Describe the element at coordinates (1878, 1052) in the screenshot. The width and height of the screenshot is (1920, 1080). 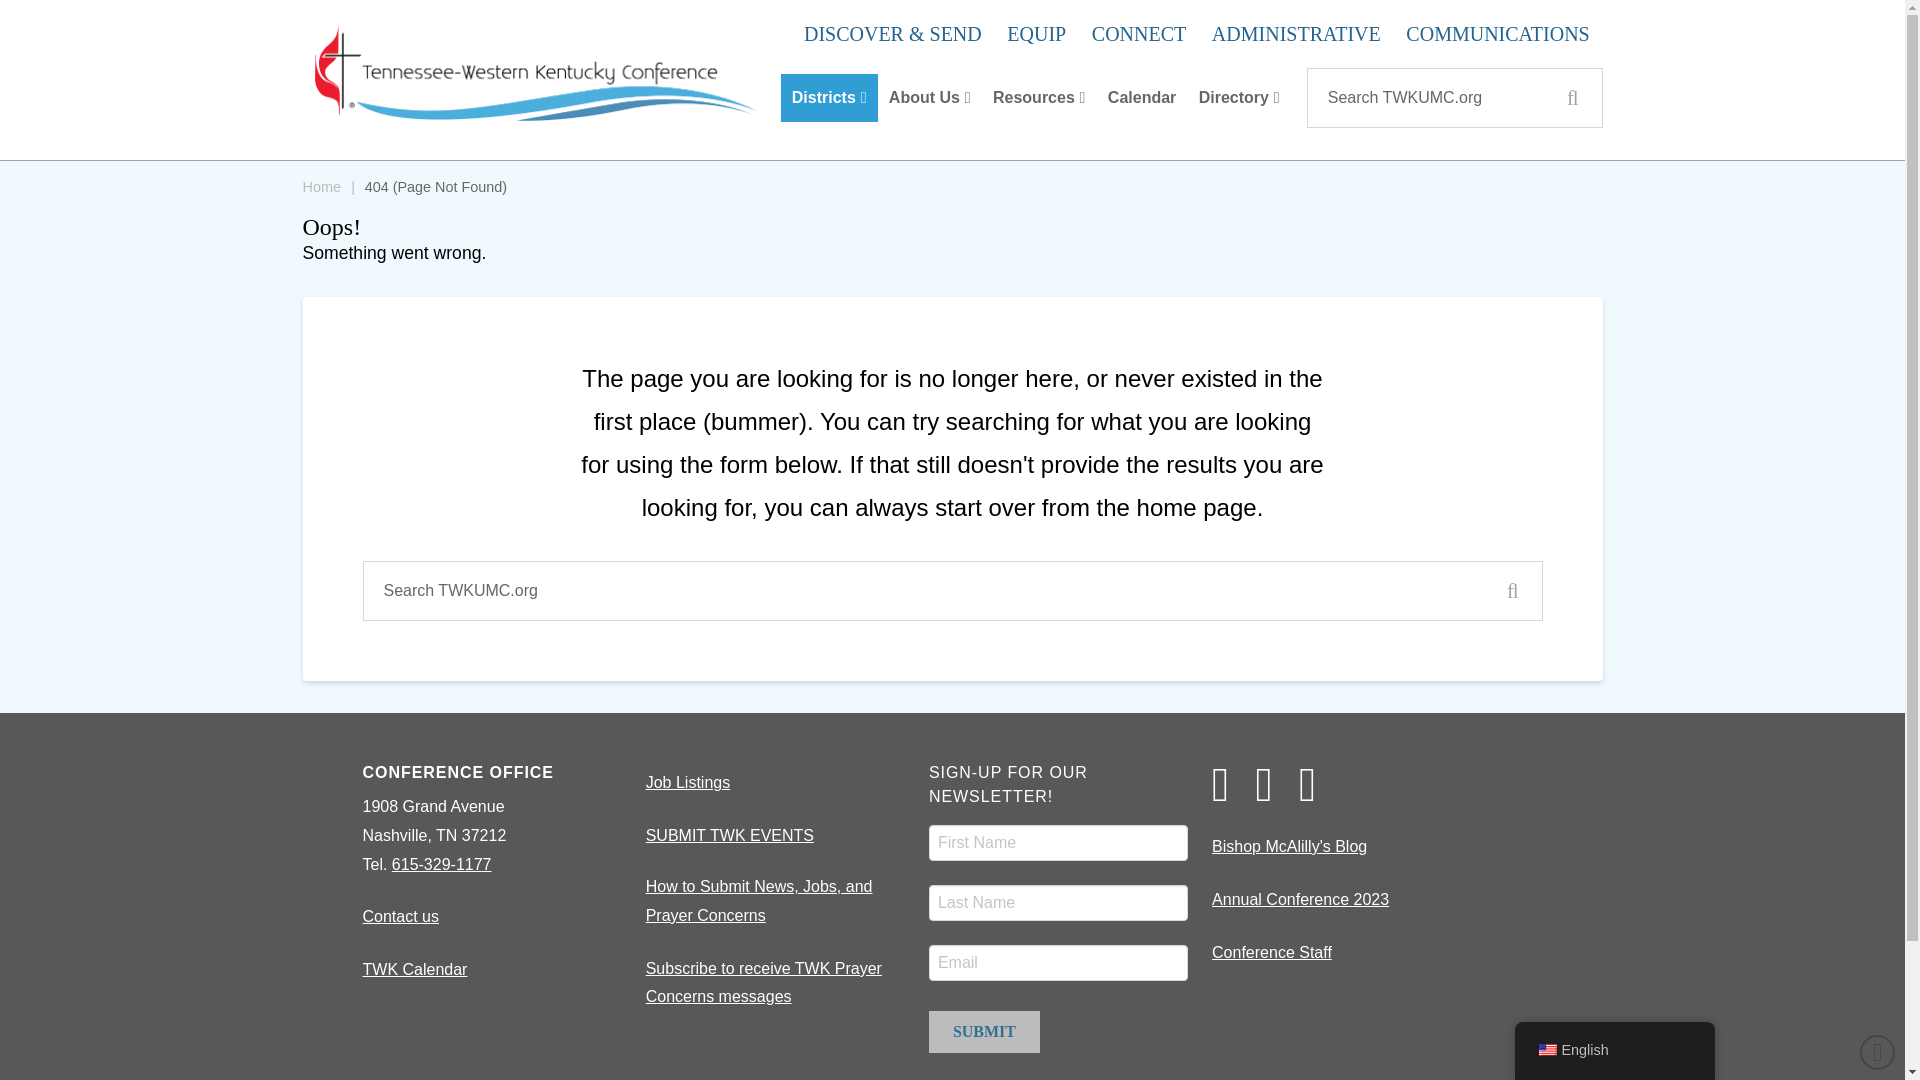
I see `Back to Top` at that location.